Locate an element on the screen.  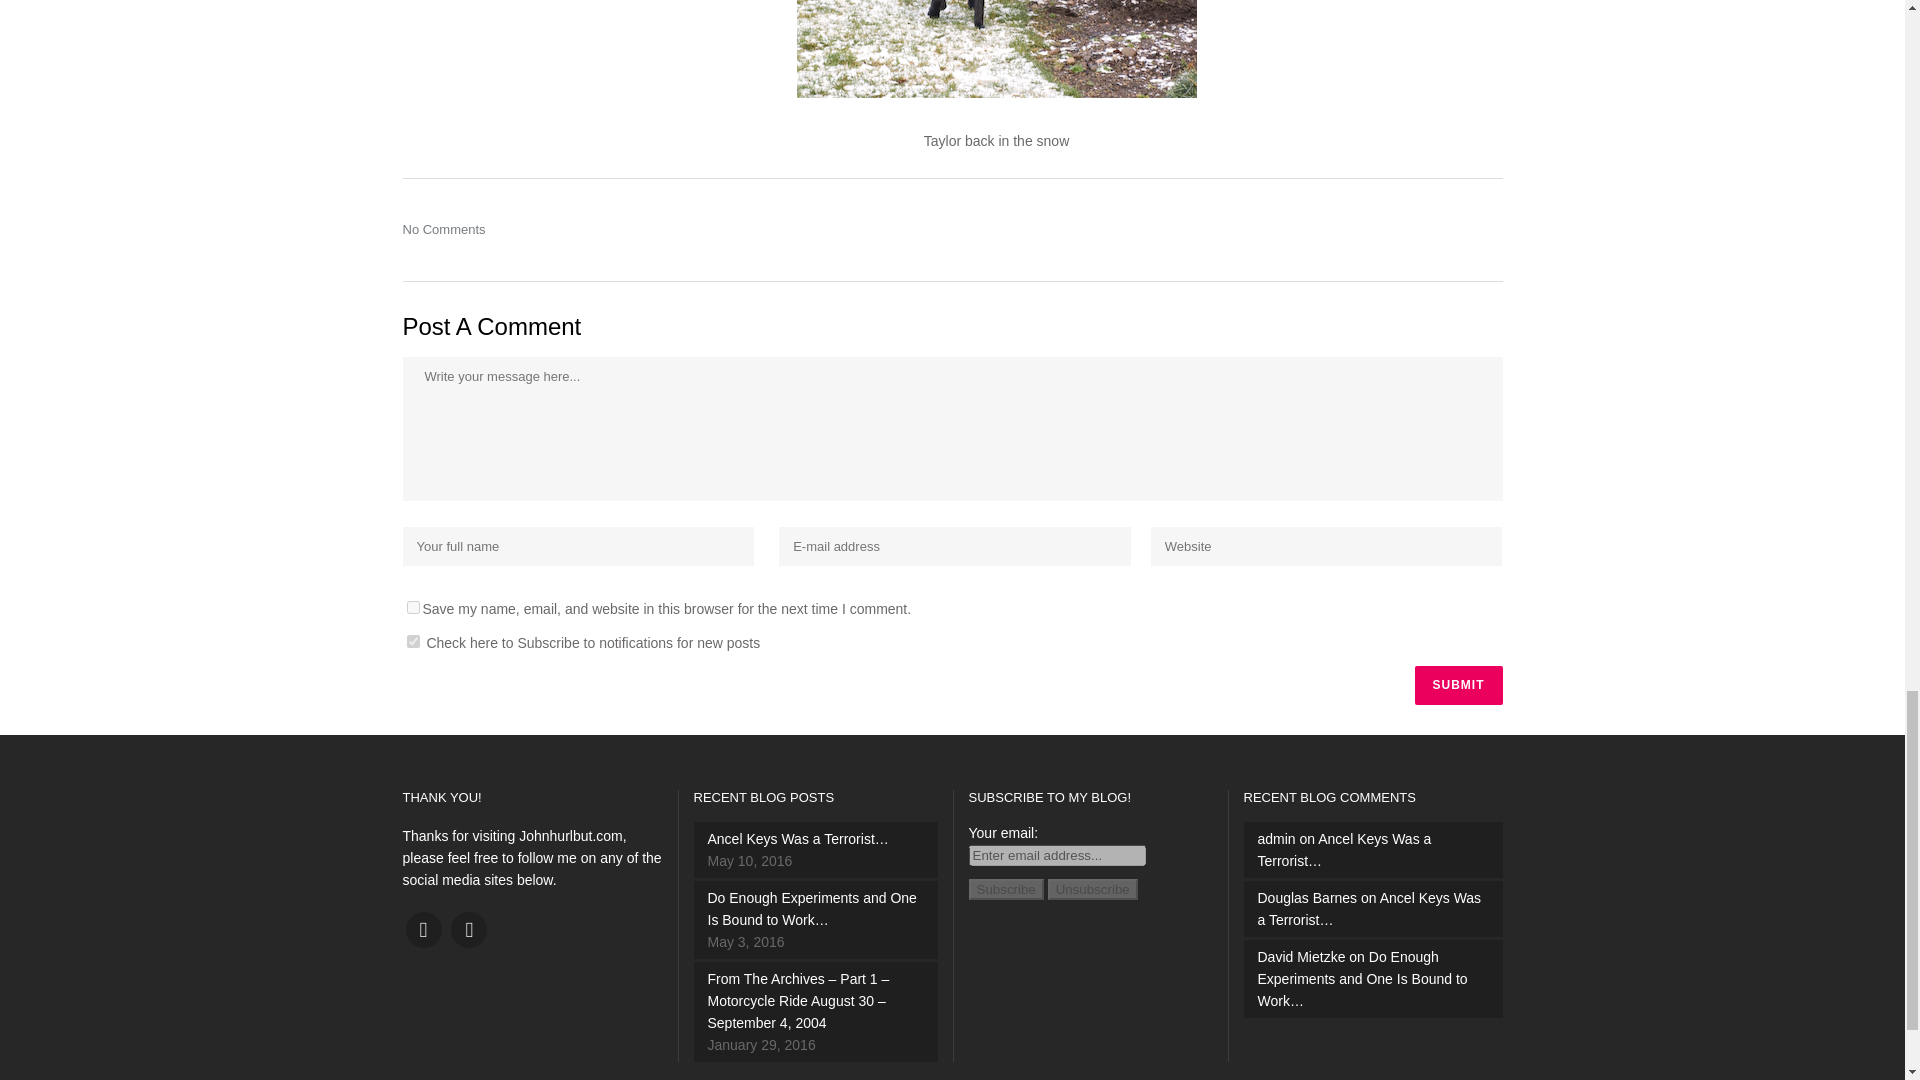
Enter email address... is located at coordinates (1056, 855).